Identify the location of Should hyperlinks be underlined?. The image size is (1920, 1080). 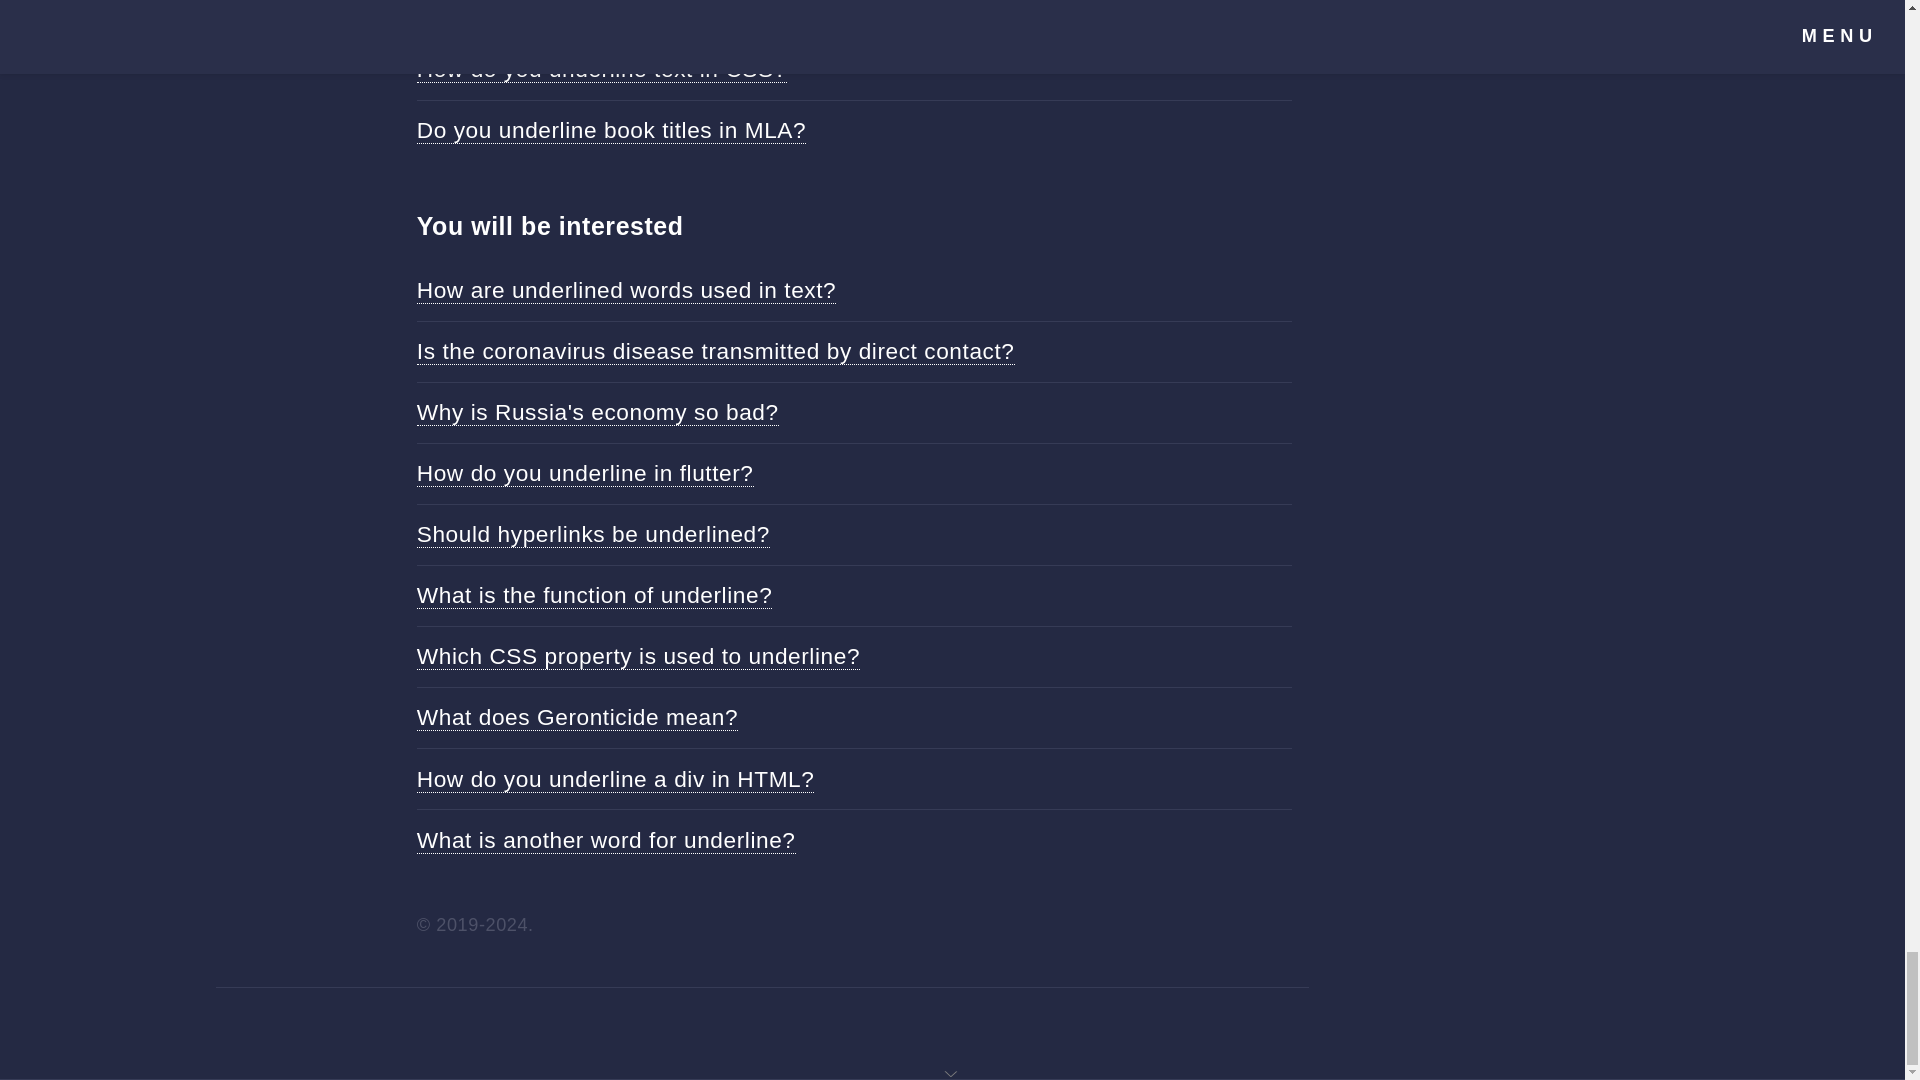
(592, 534).